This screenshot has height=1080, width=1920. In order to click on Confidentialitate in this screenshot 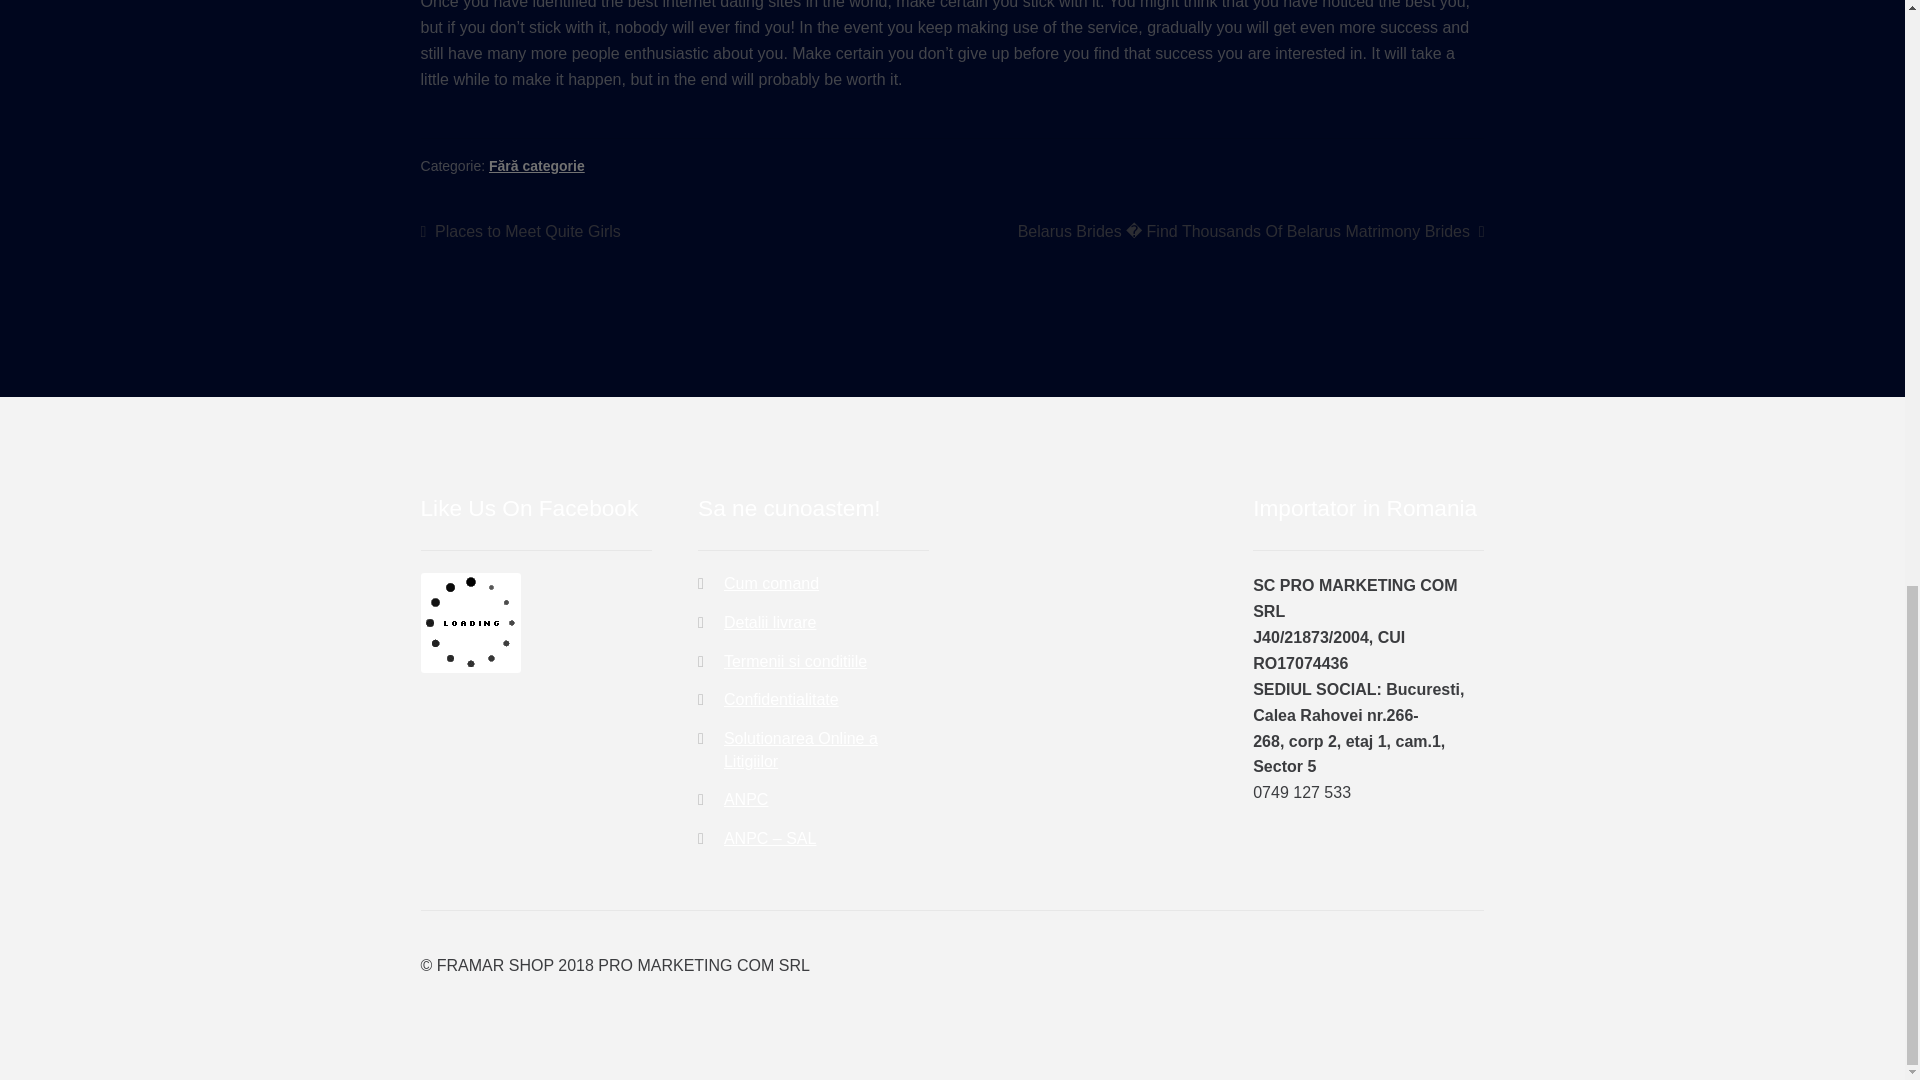, I will do `click(781, 700)`.